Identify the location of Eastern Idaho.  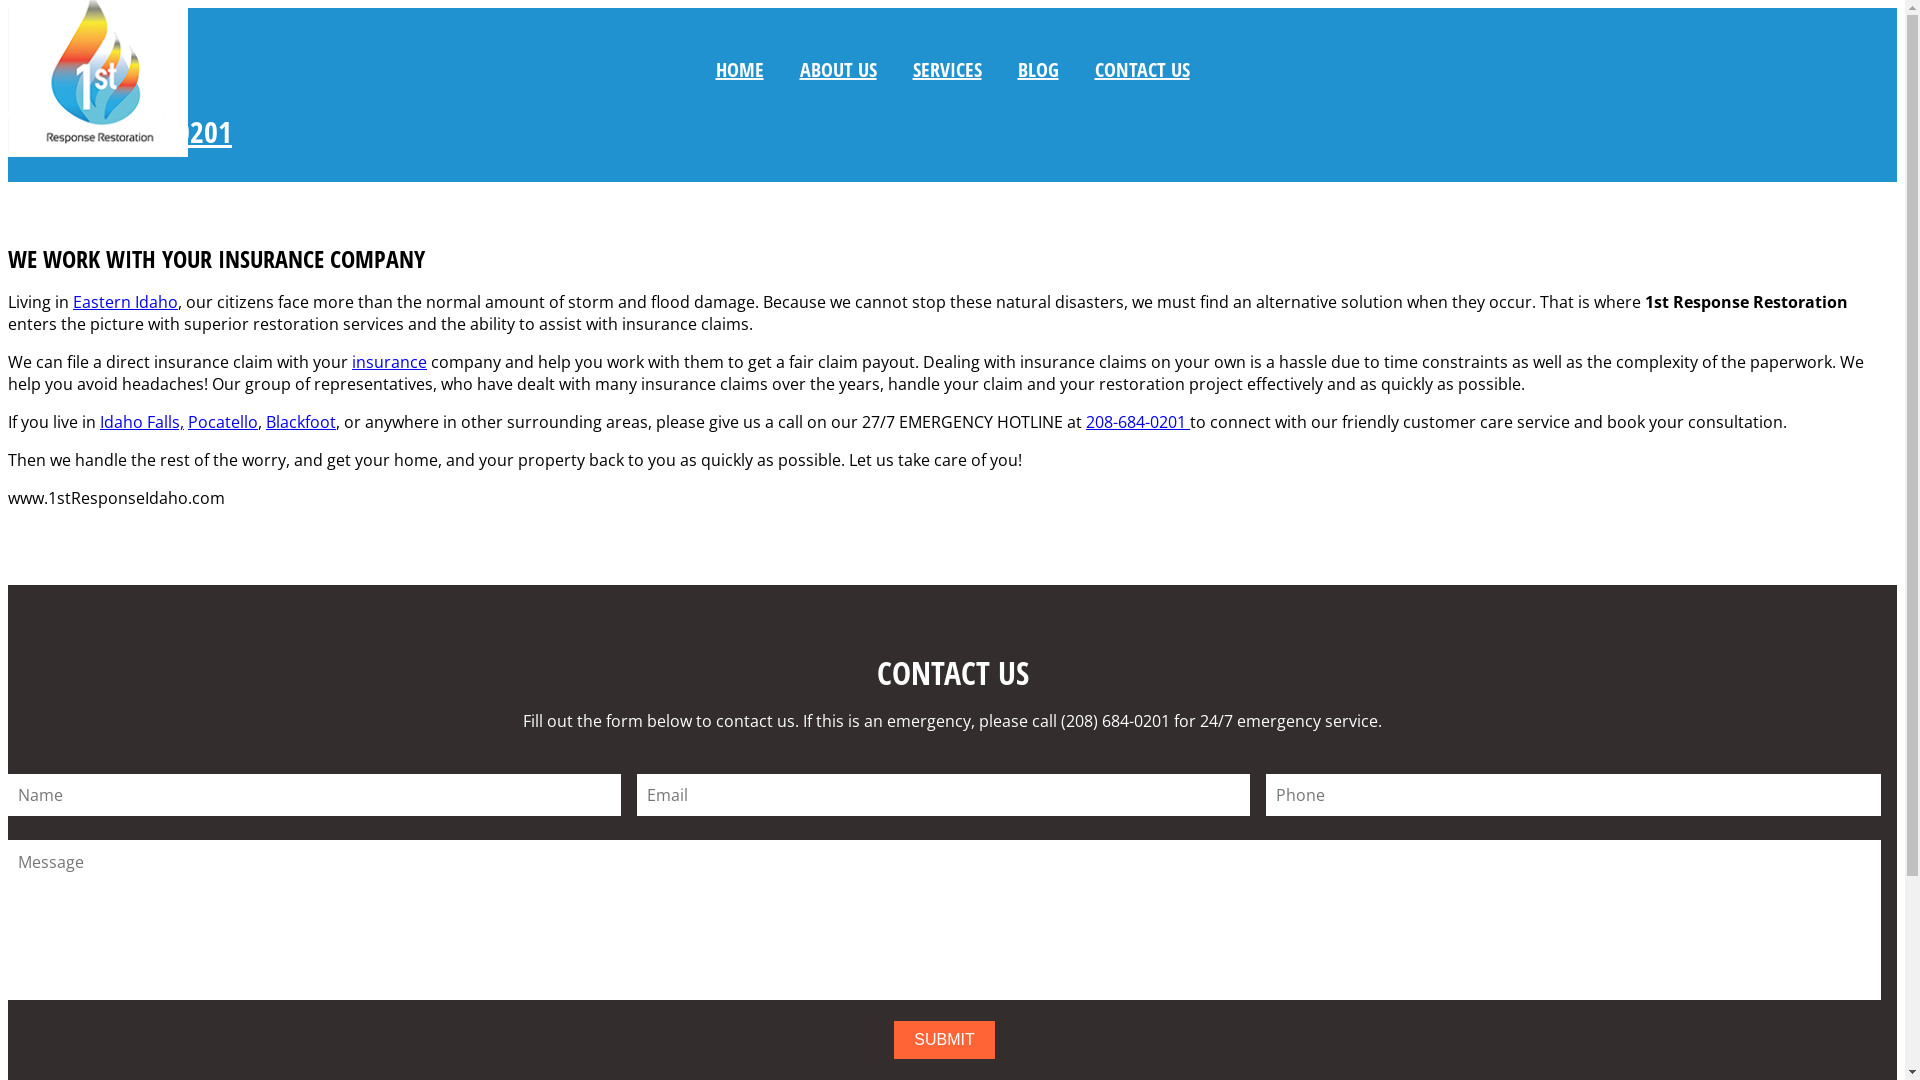
(126, 302).